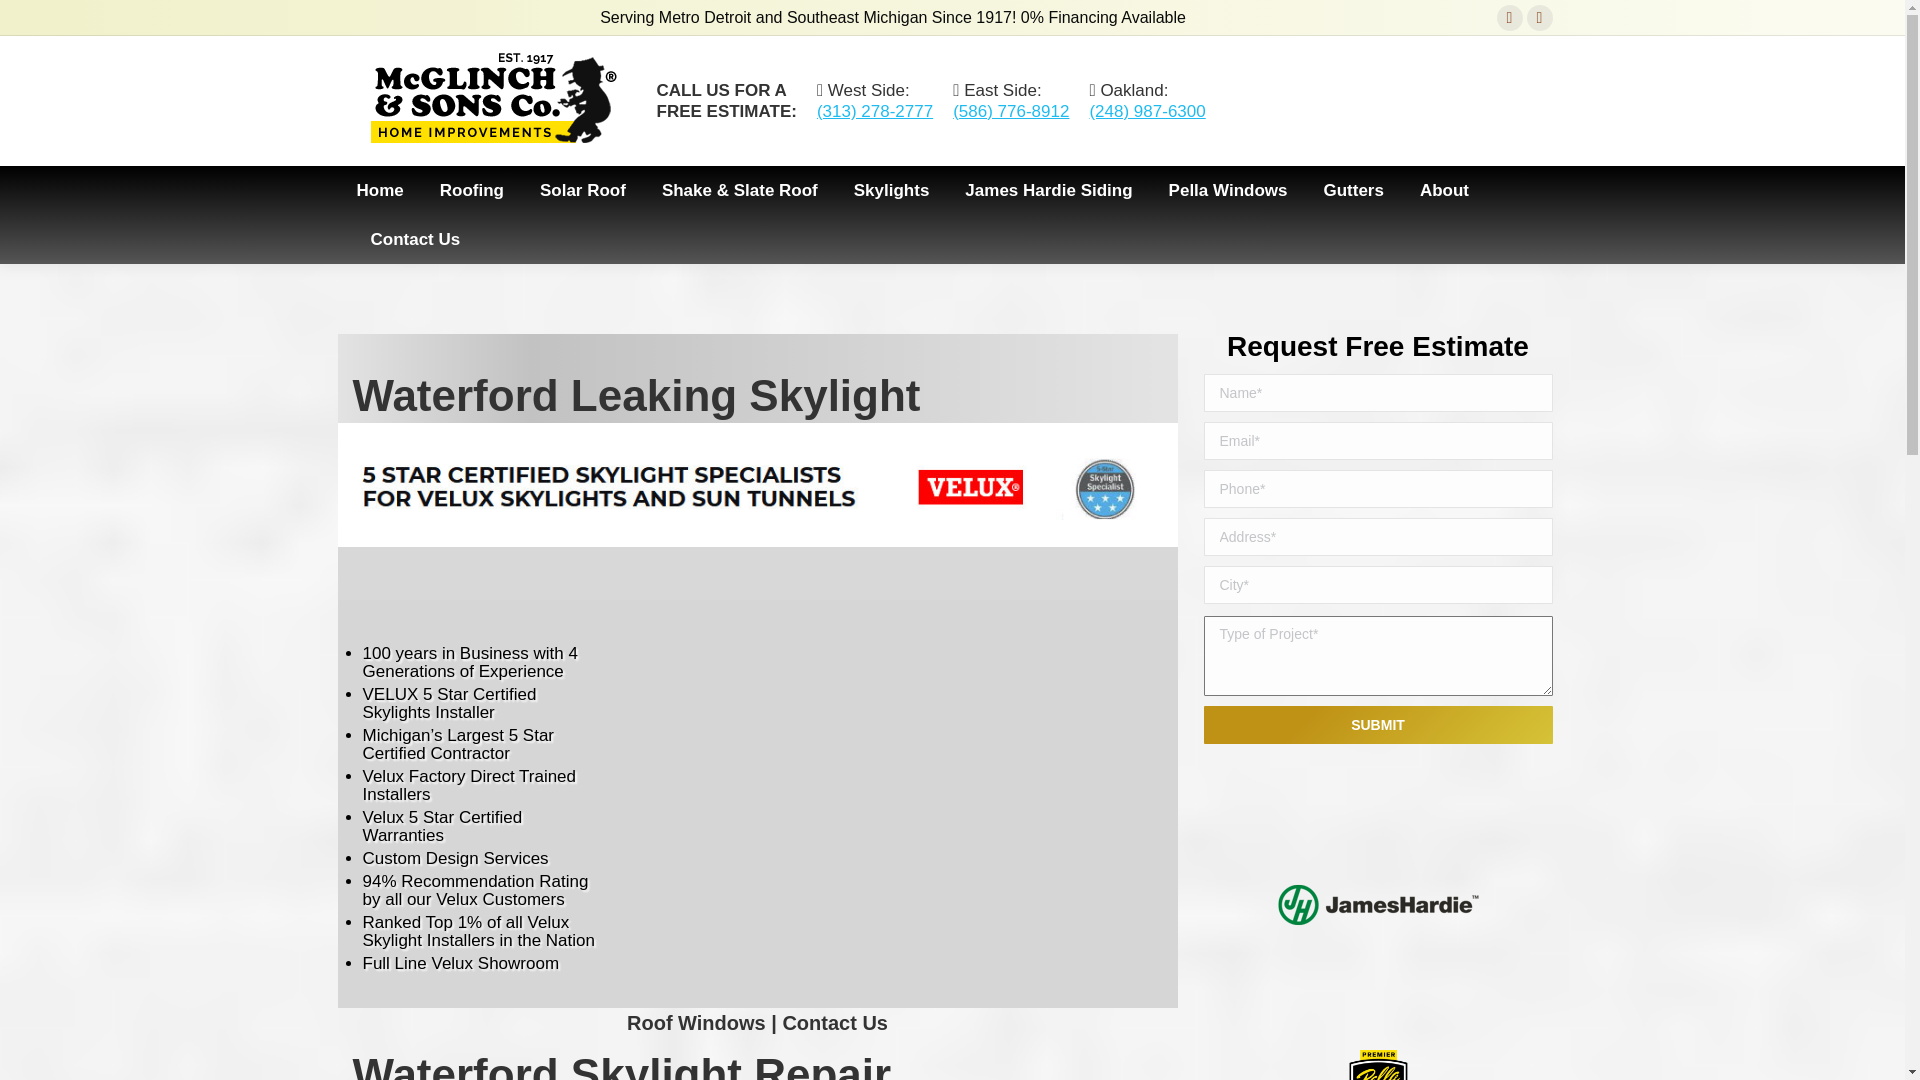 Image resolution: width=1920 pixels, height=1080 pixels. I want to click on Home, so click(379, 190).